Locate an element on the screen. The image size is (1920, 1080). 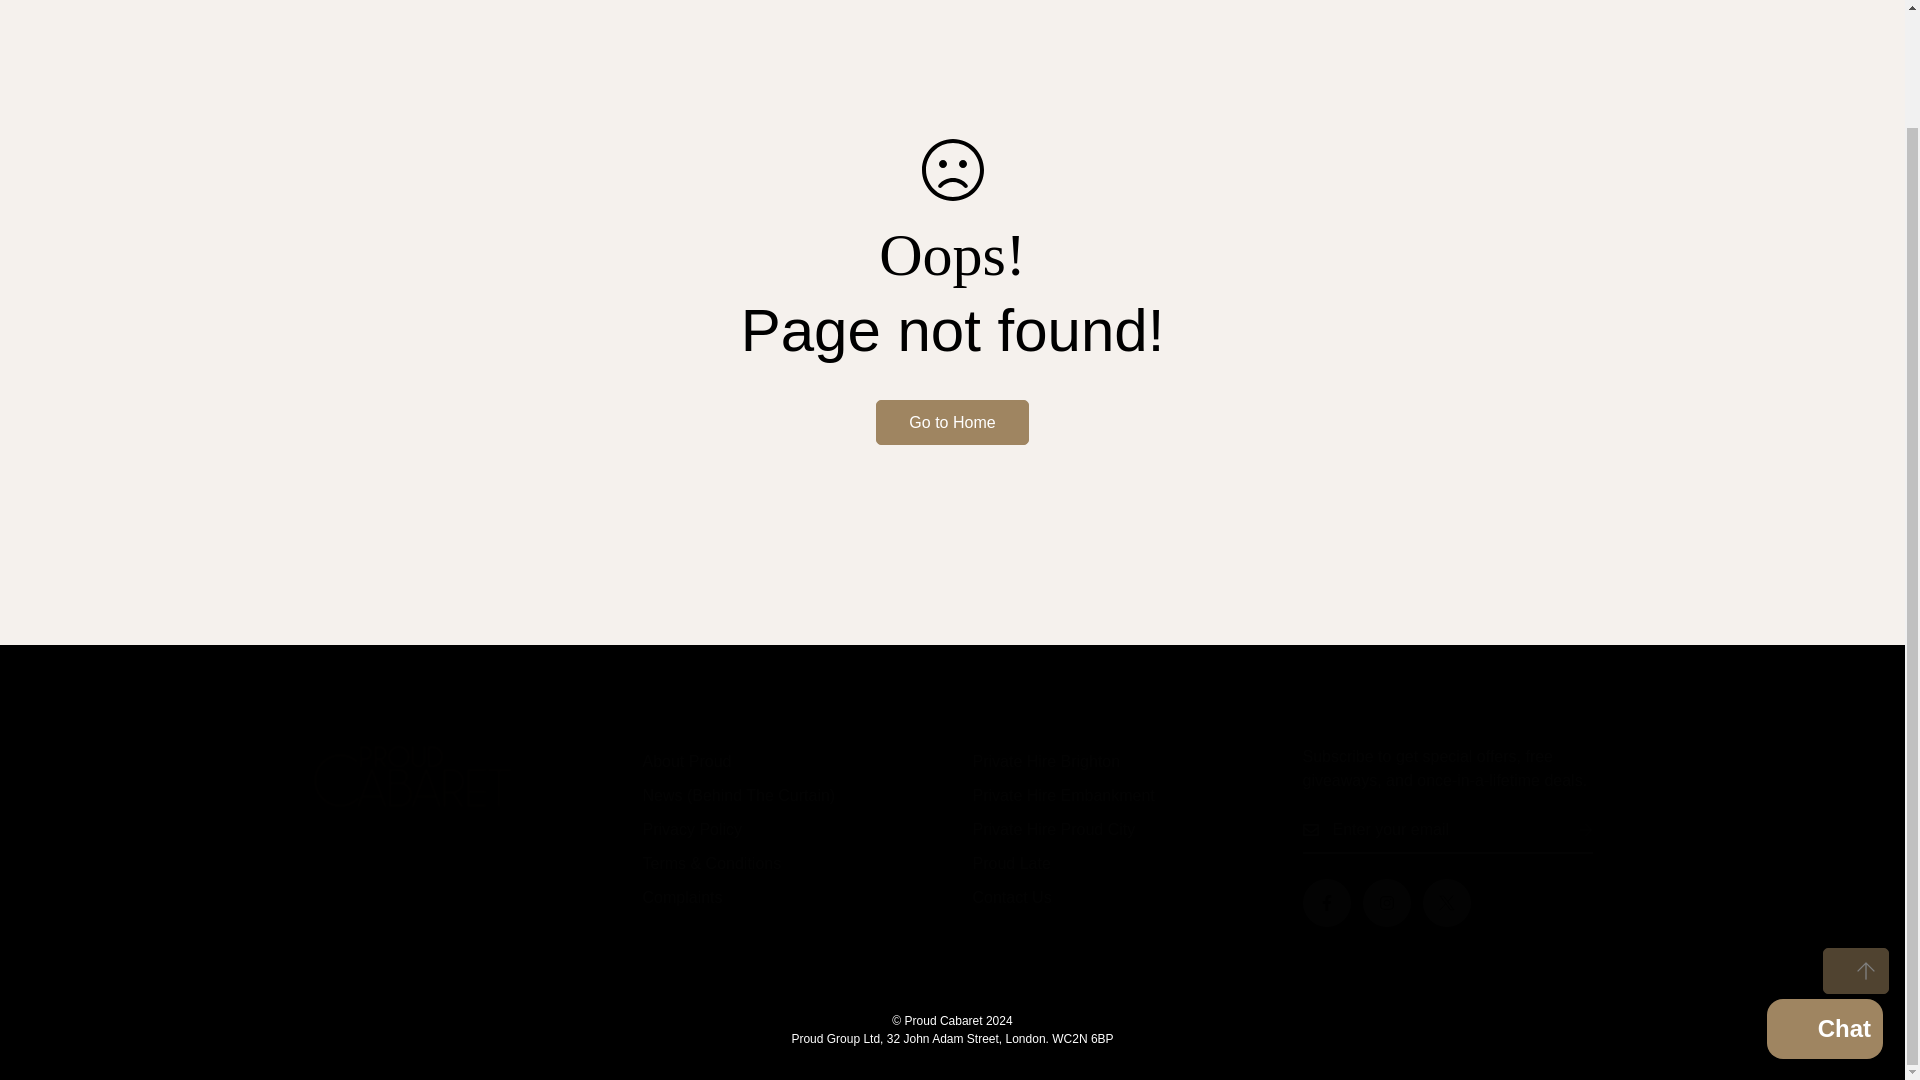
Shopify online store chat is located at coordinates (1824, 902).